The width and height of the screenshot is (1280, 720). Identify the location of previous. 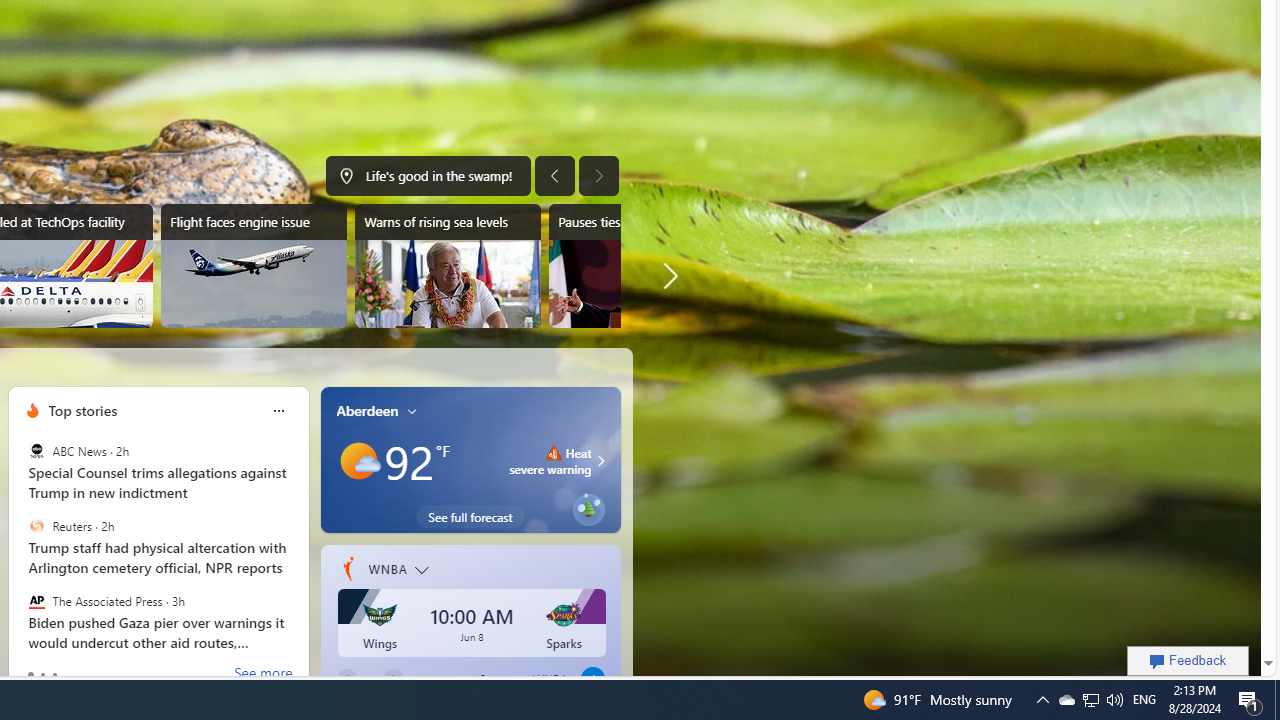
(18, 538).